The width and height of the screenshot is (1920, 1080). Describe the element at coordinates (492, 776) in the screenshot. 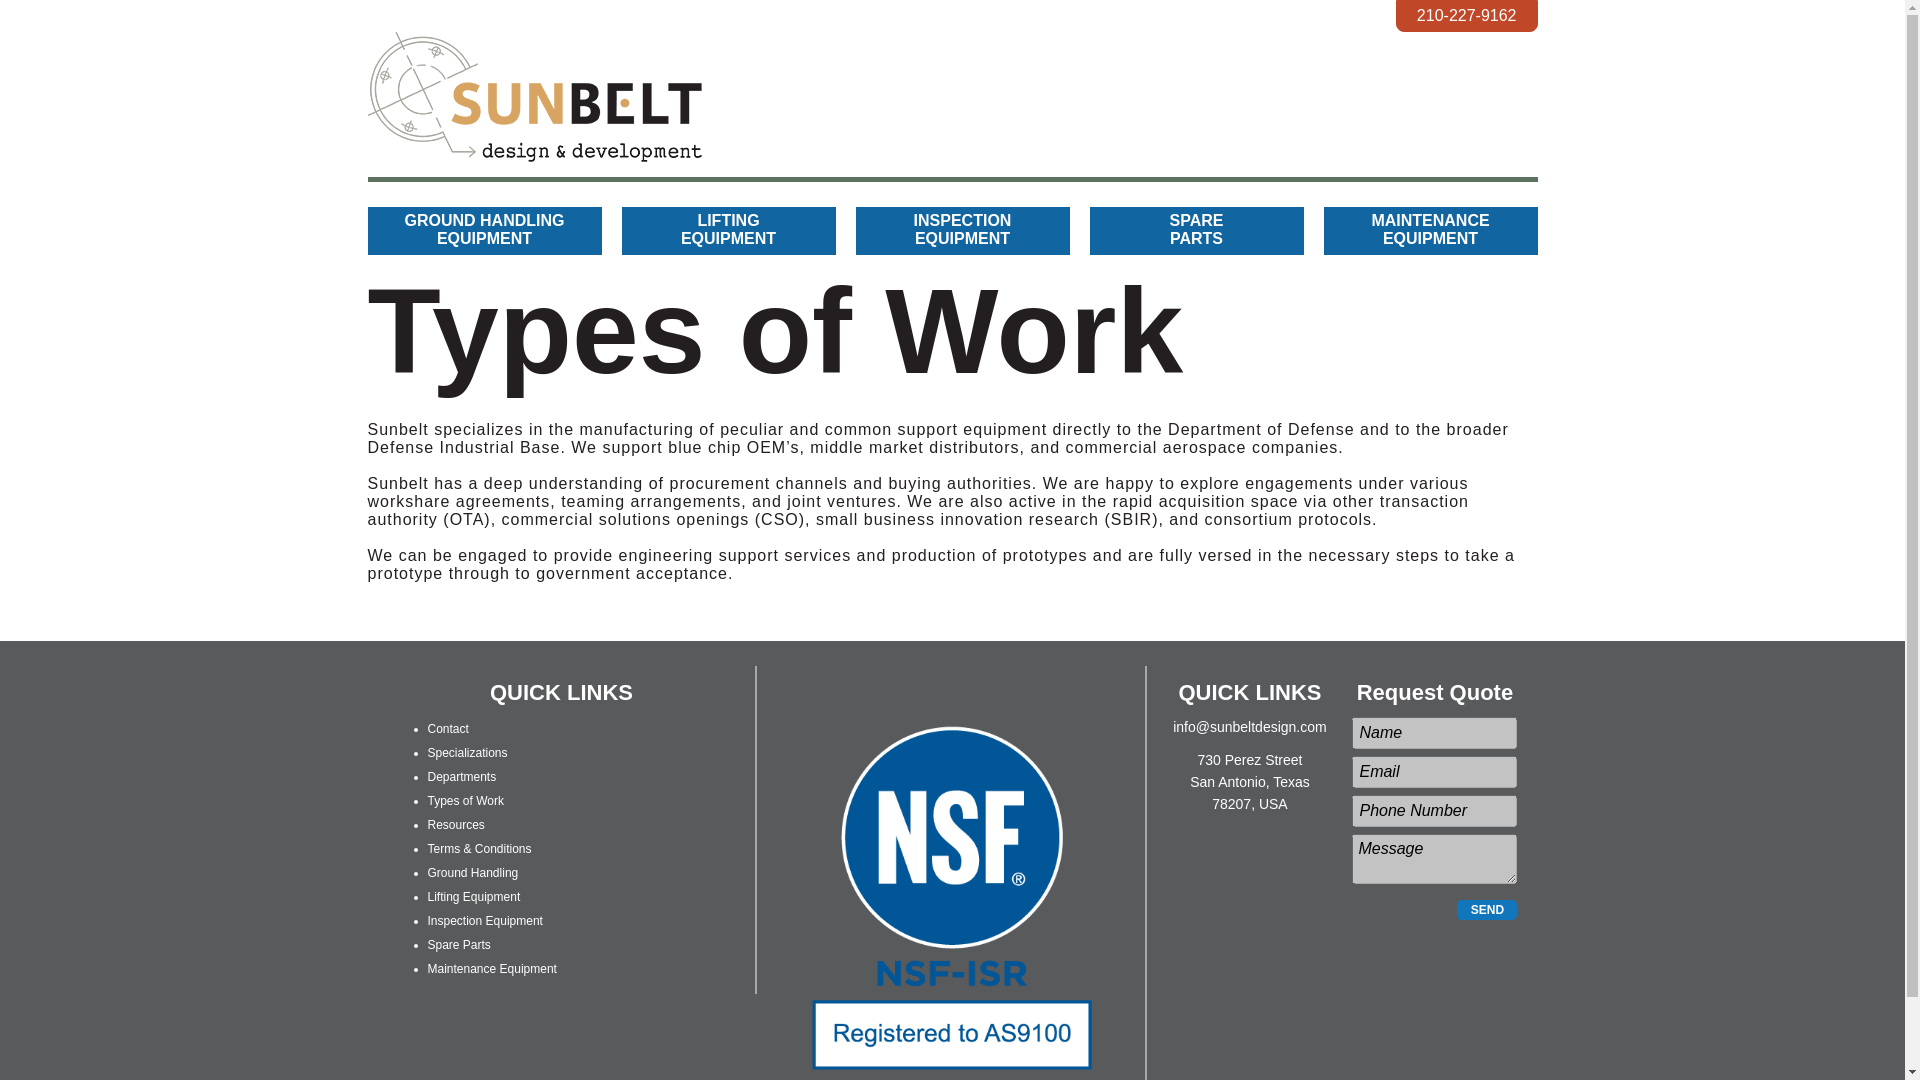

I see `Types of Work` at that location.